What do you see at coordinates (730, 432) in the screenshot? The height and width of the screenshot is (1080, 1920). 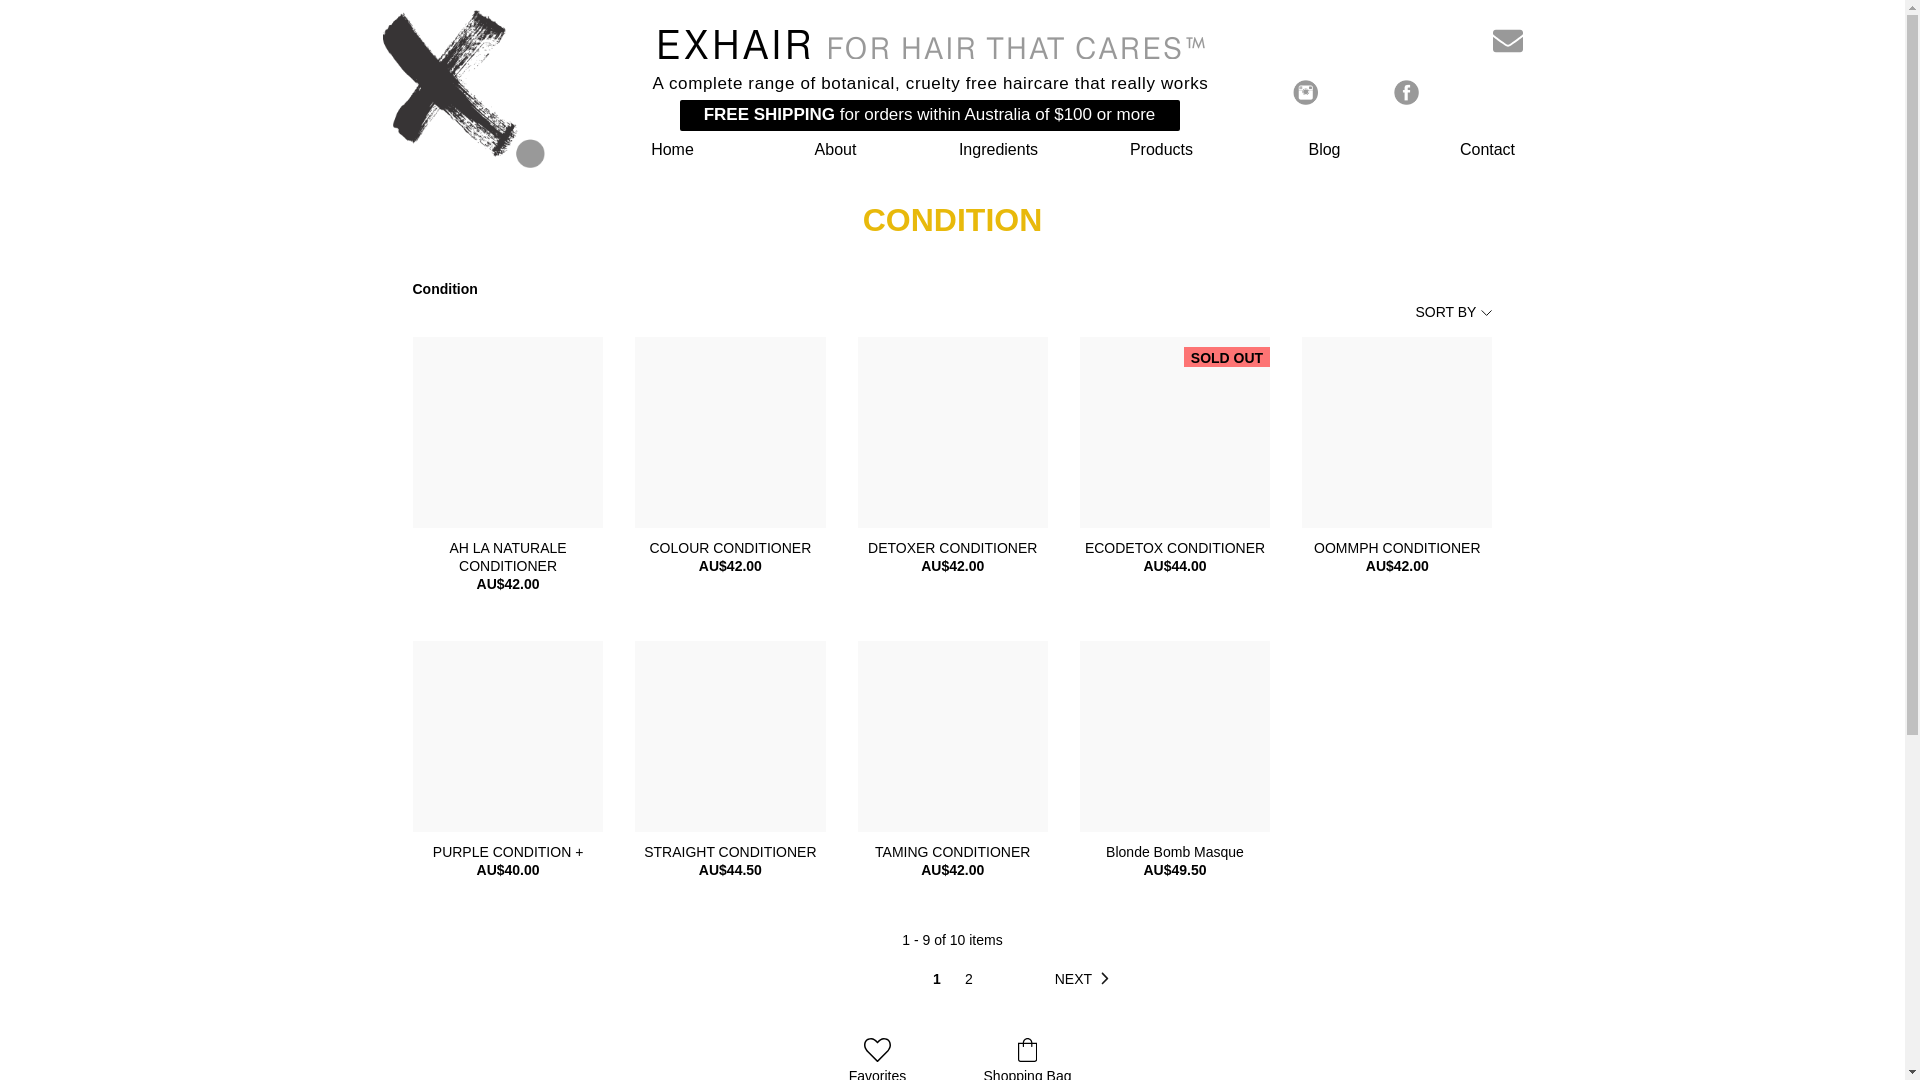 I see `COLOUR CONDITIONER` at bounding box center [730, 432].